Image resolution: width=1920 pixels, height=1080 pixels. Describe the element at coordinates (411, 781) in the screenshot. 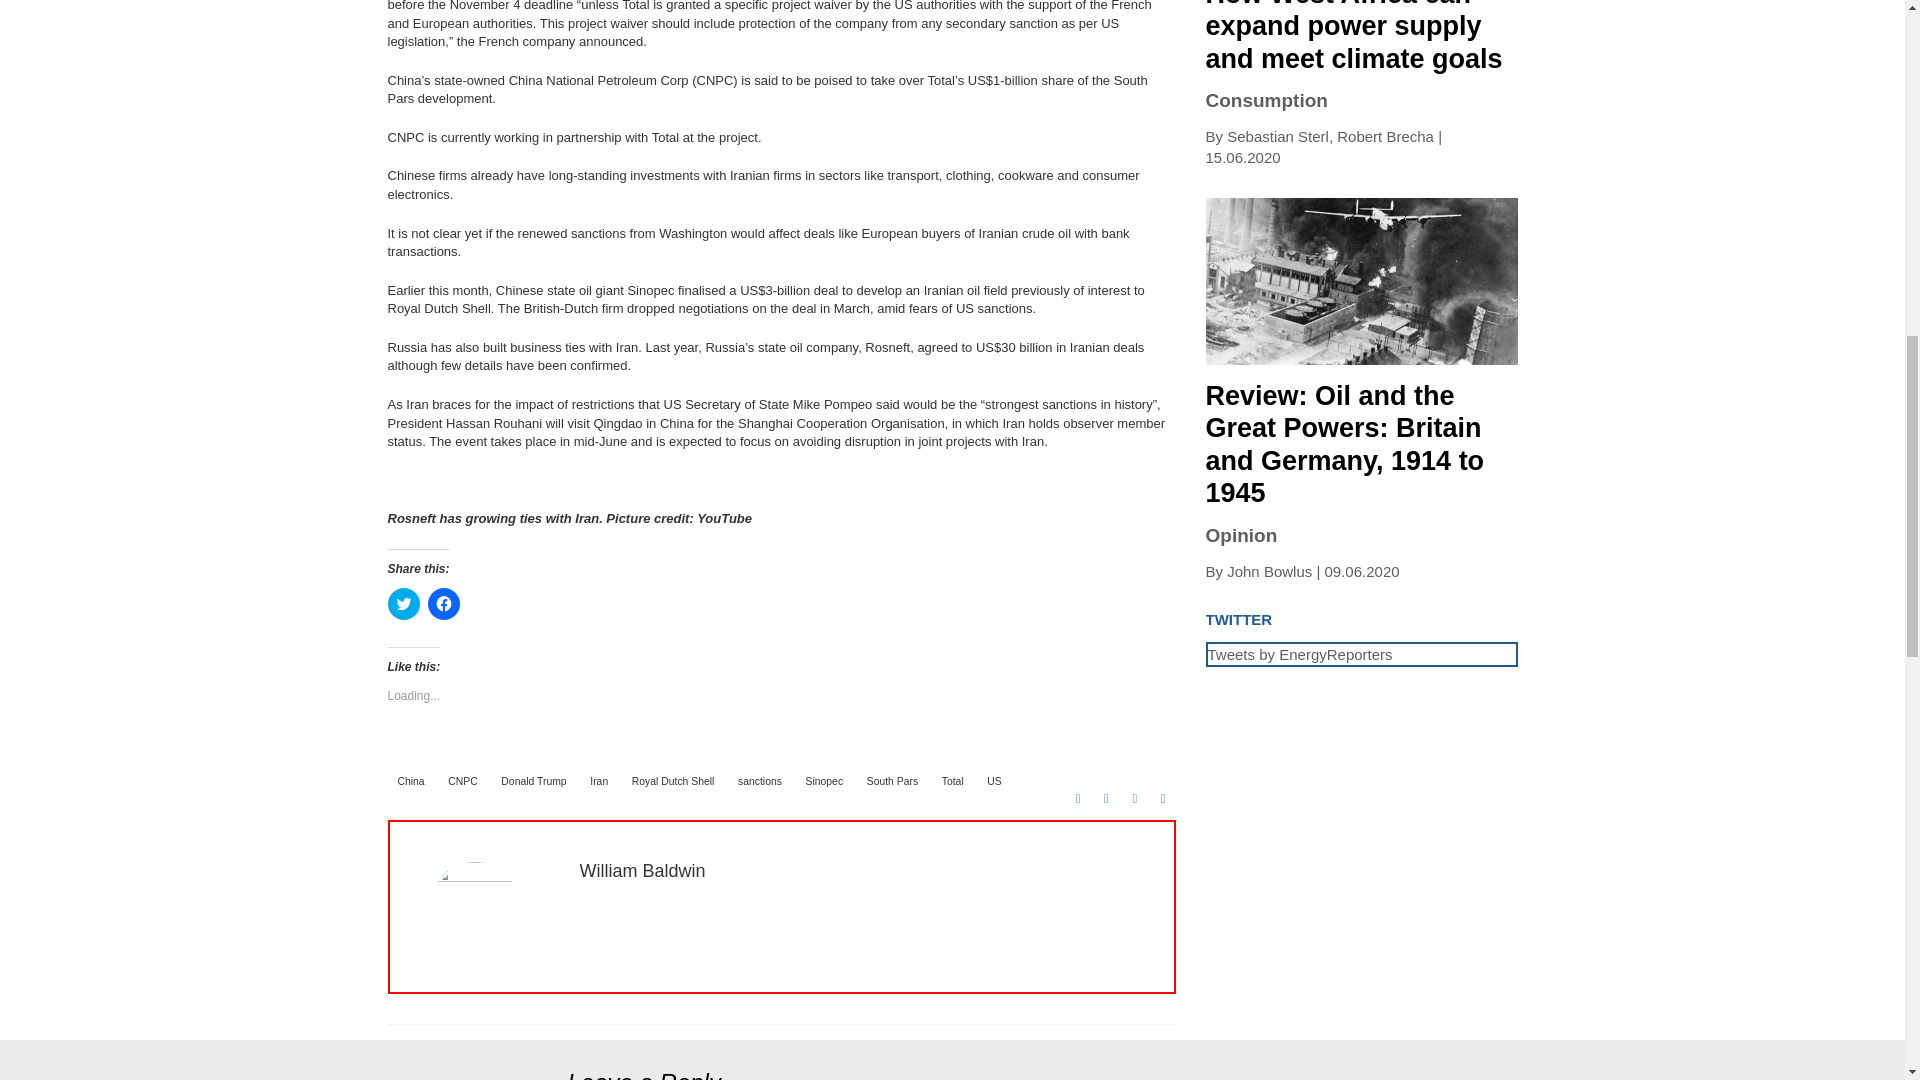

I see `China` at that location.